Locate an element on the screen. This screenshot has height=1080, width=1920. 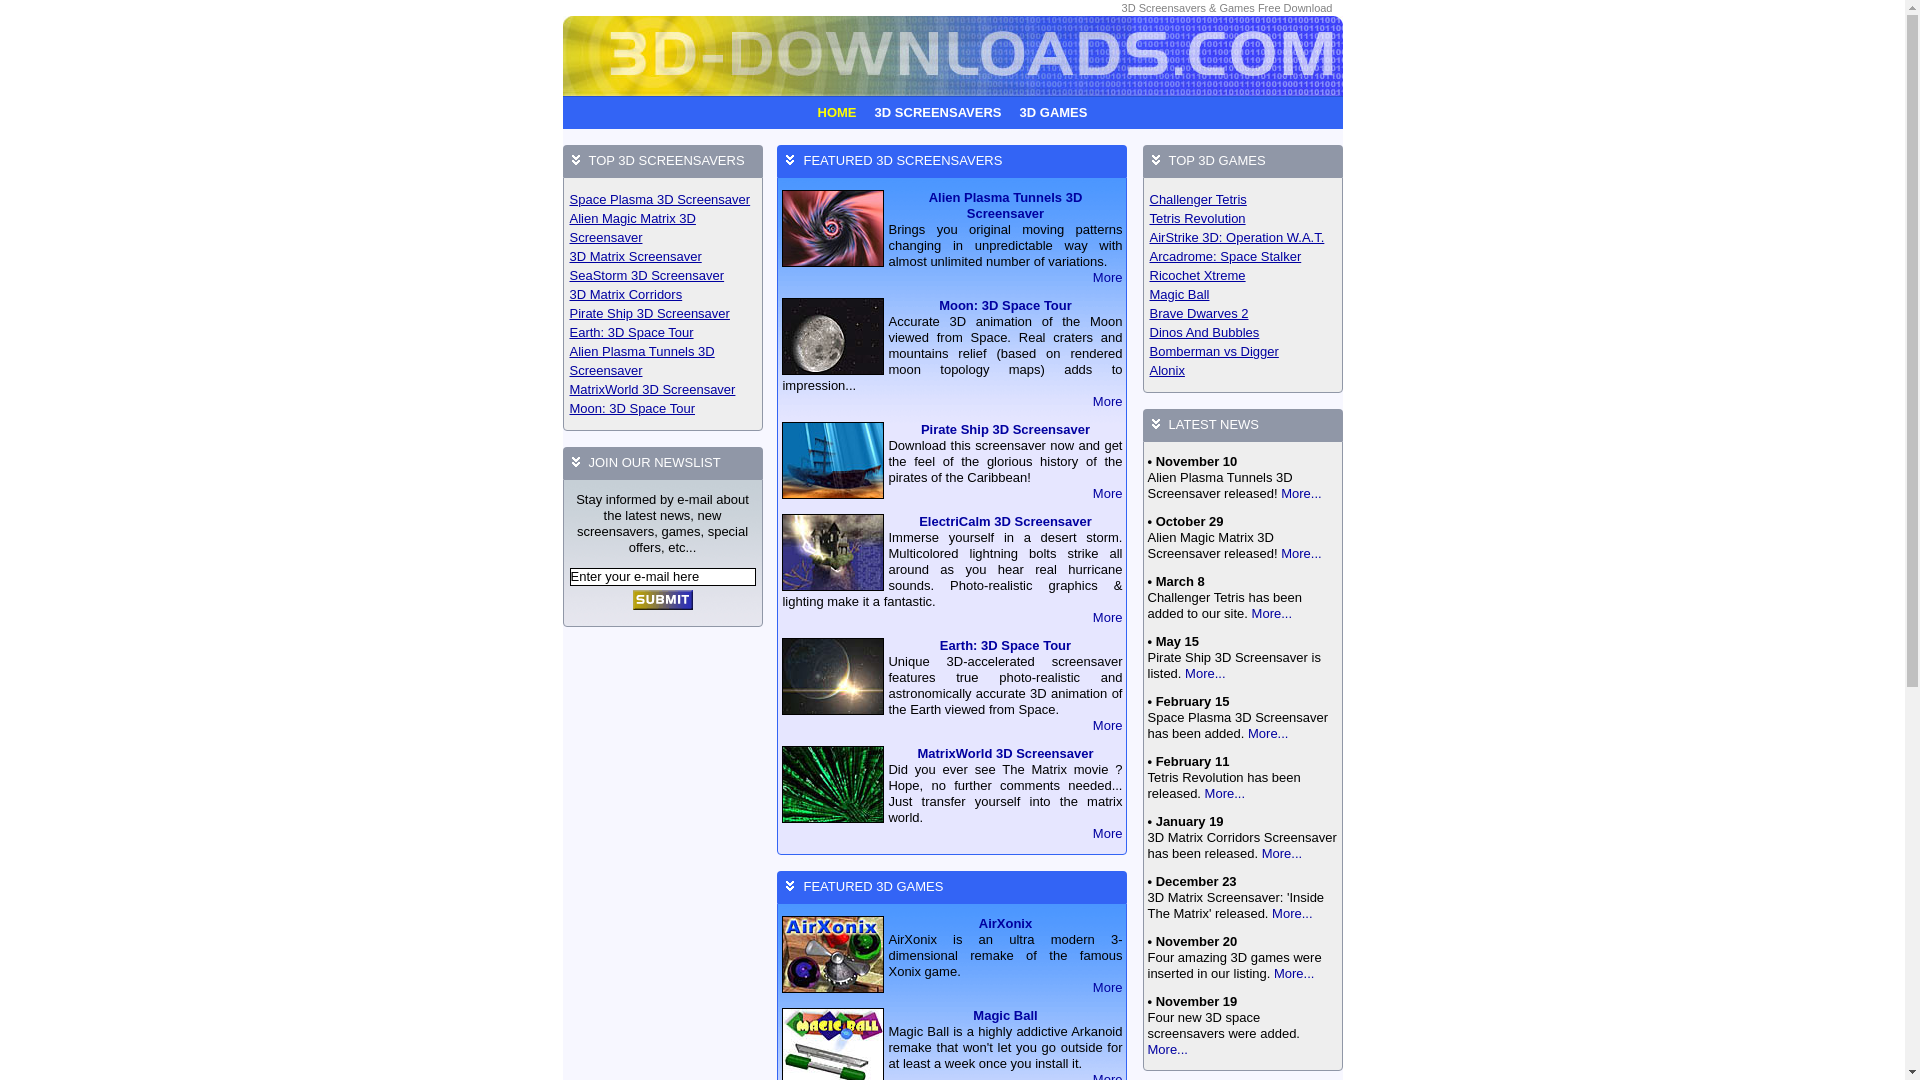
More is located at coordinates (1108, 988).